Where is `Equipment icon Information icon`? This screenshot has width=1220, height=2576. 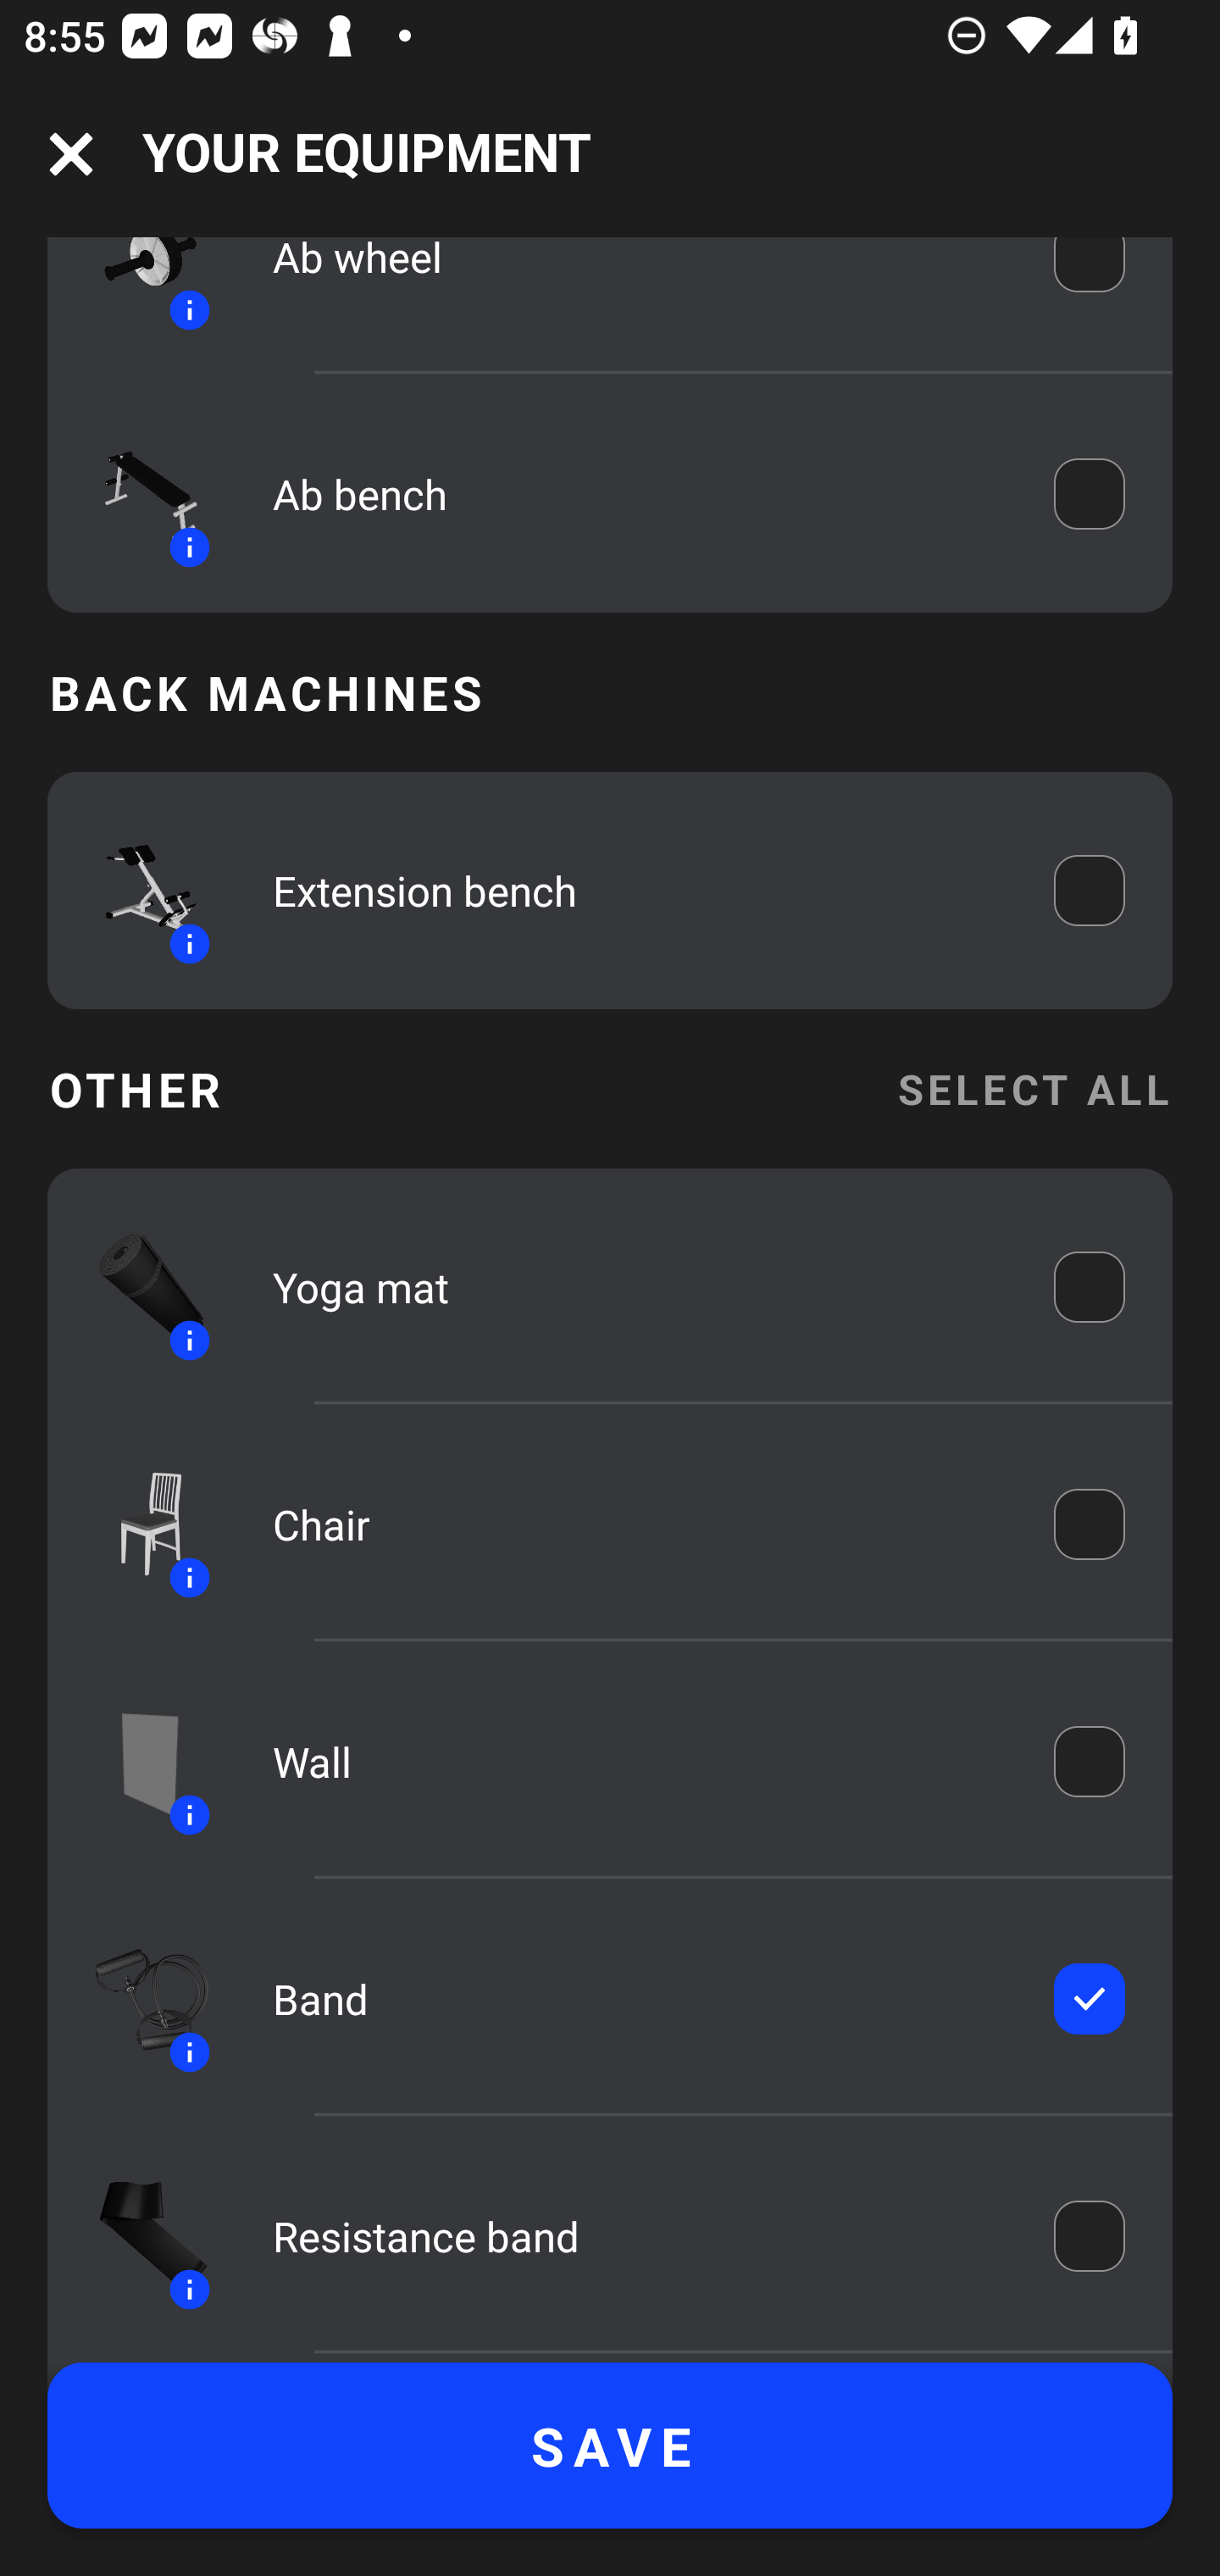
Equipment icon Information icon is located at coordinates (136, 1998).